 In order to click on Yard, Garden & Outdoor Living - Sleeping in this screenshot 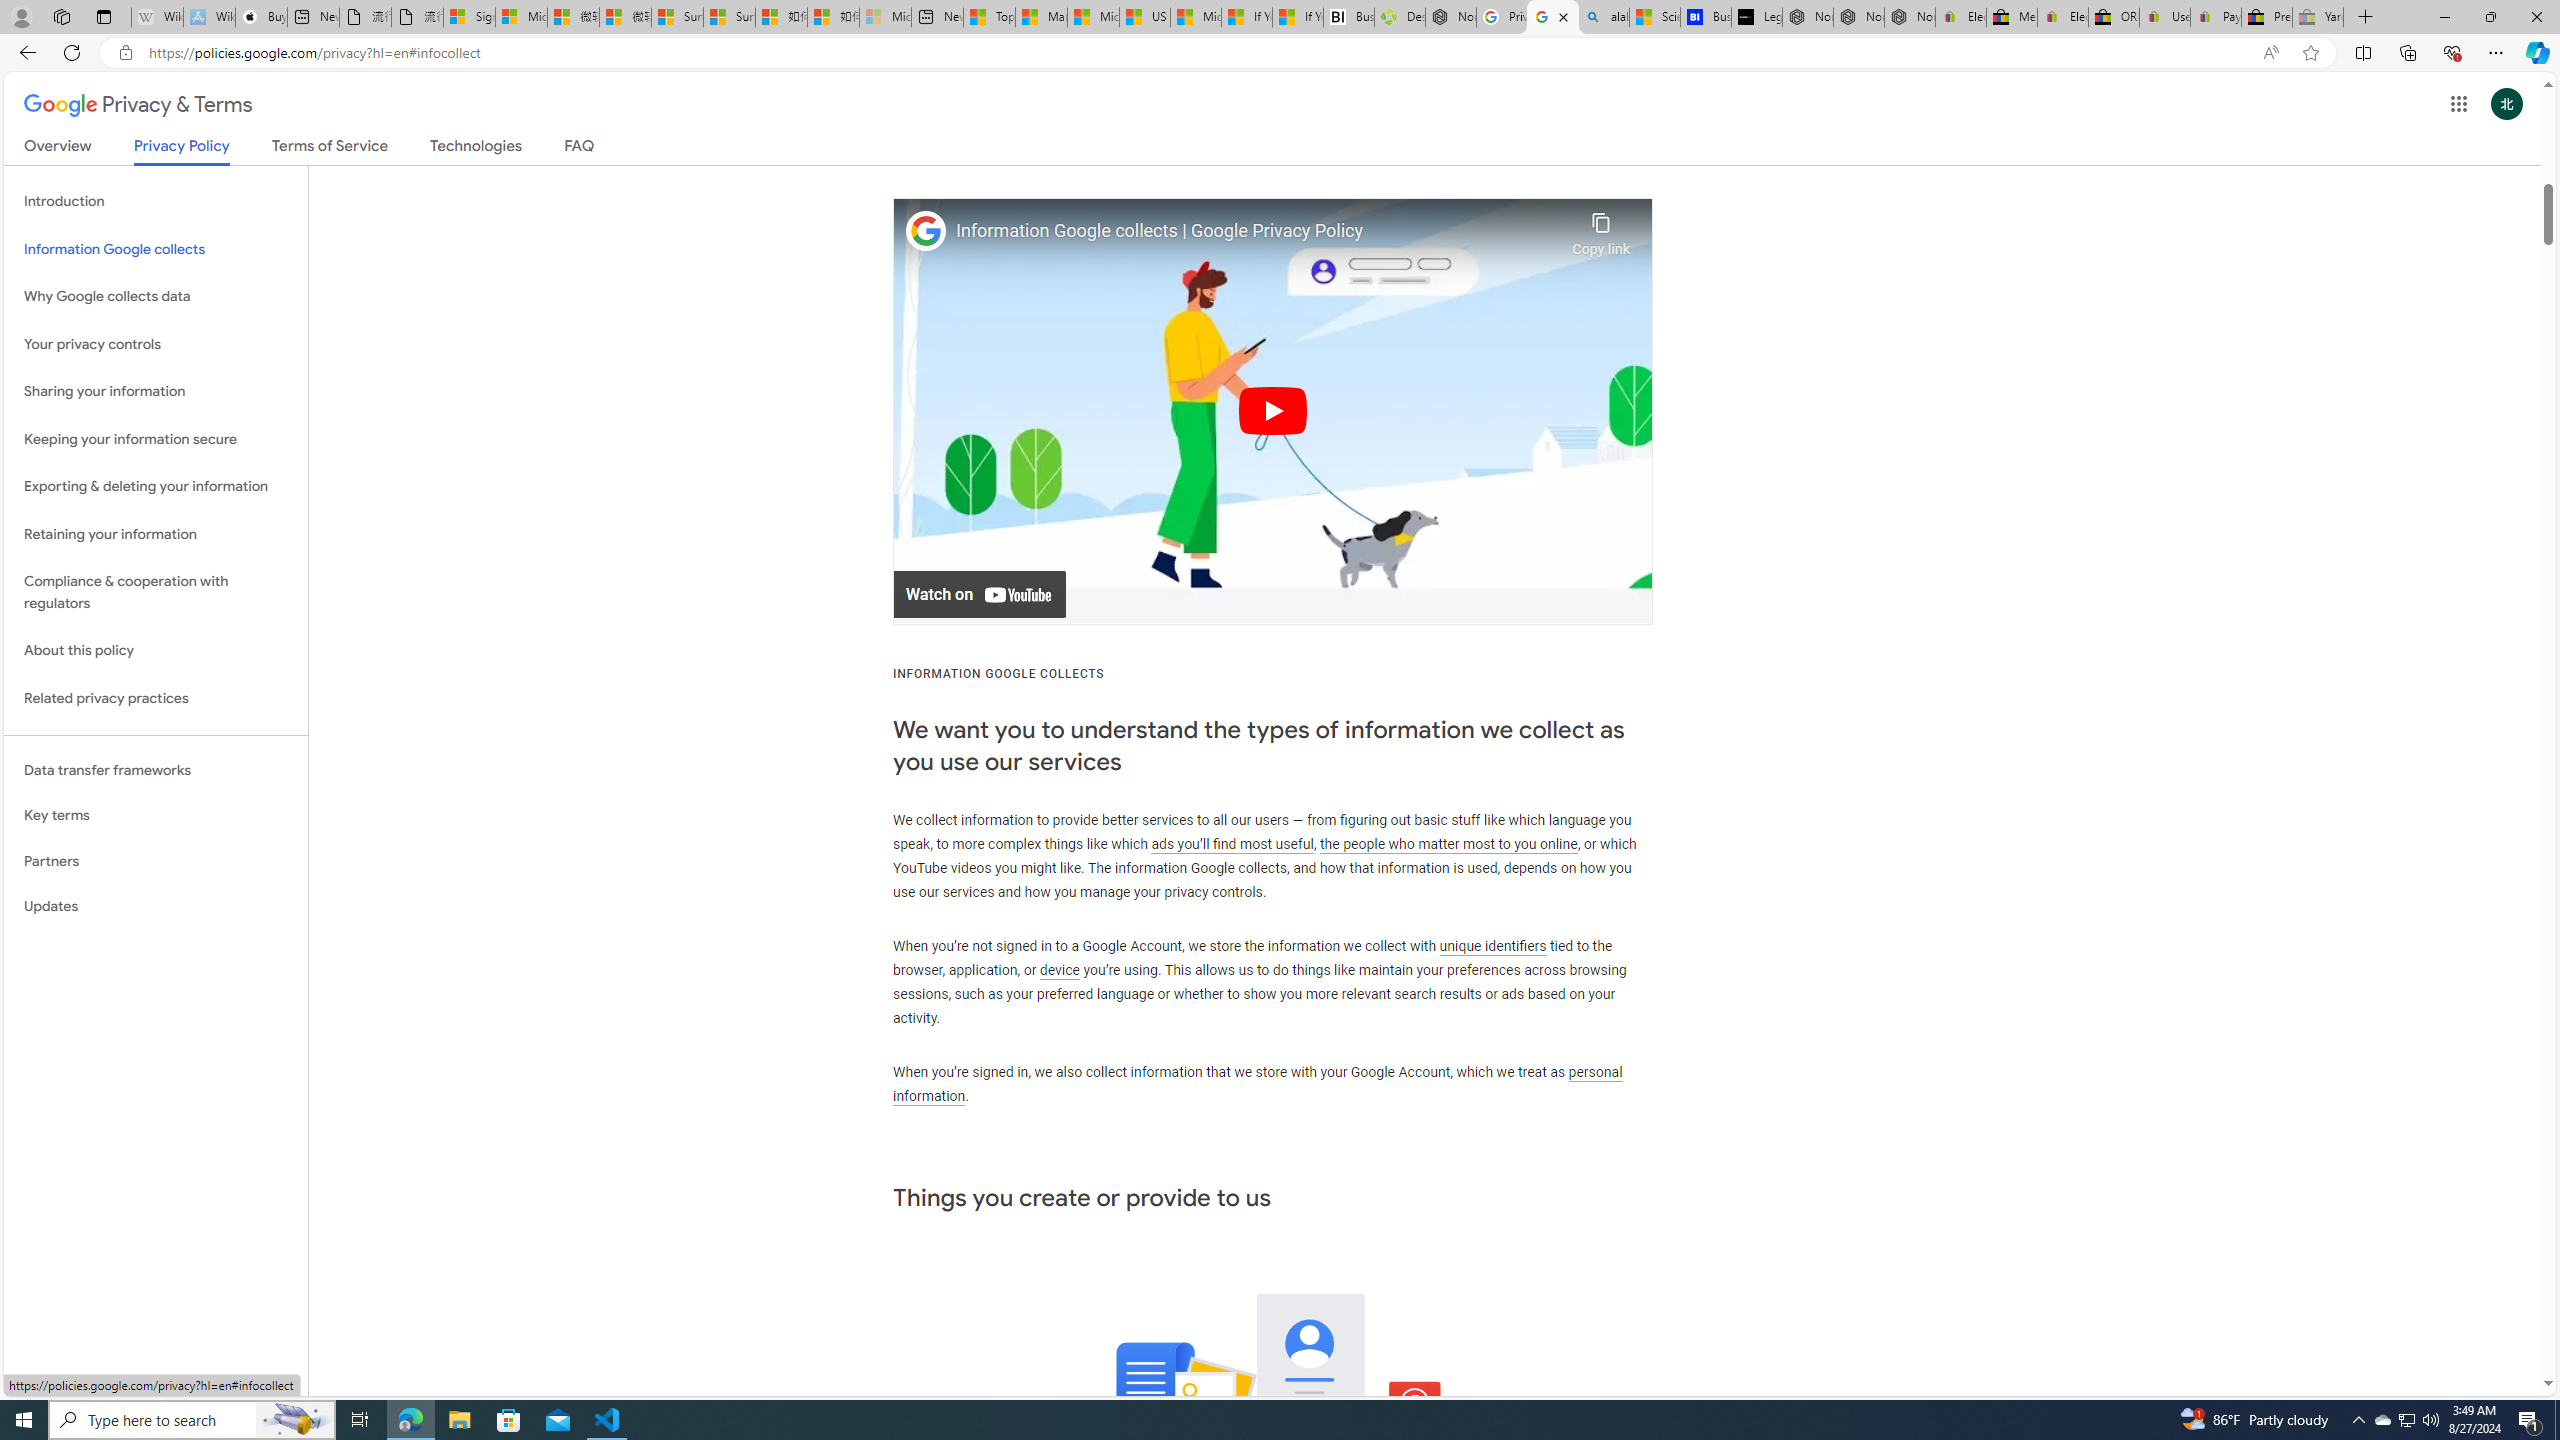, I will do `click(2318, 17)`.